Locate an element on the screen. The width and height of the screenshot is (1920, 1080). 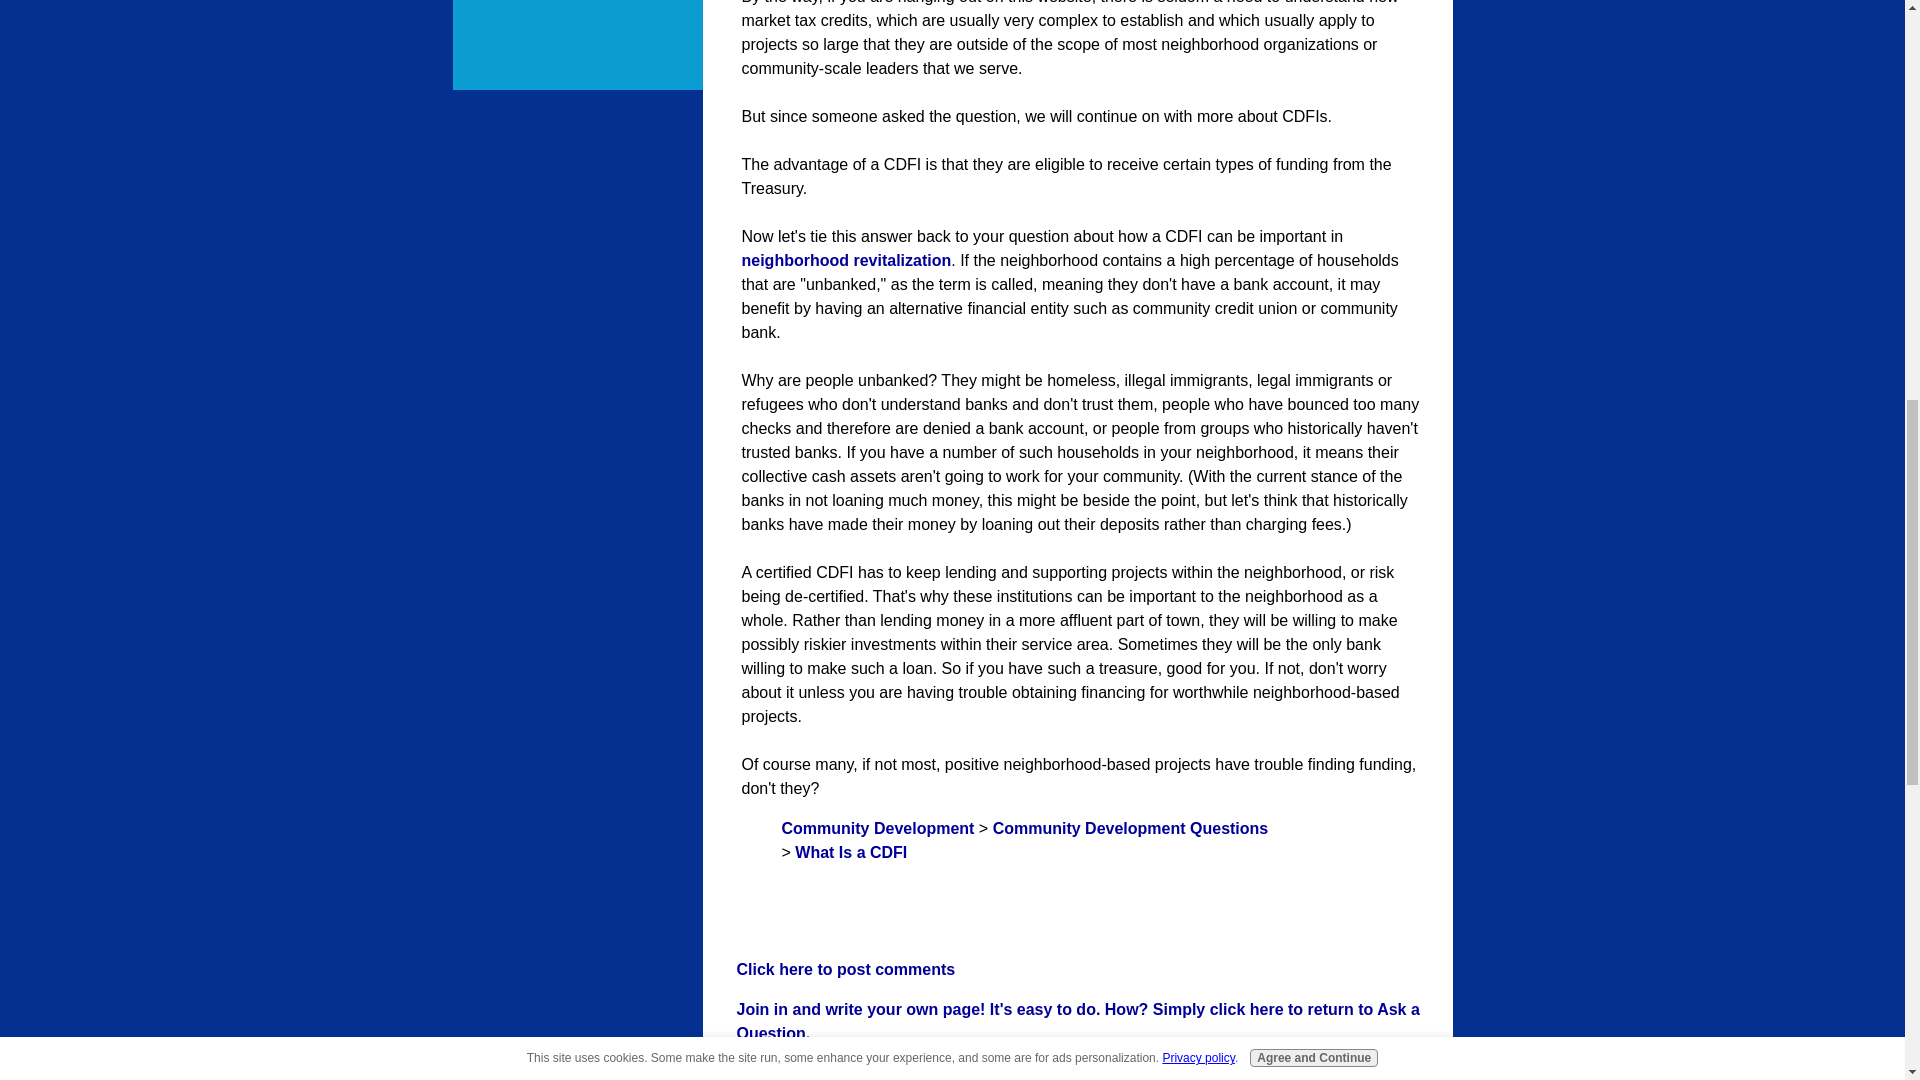
Community Development Questions is located at coordinates (1130, 828).